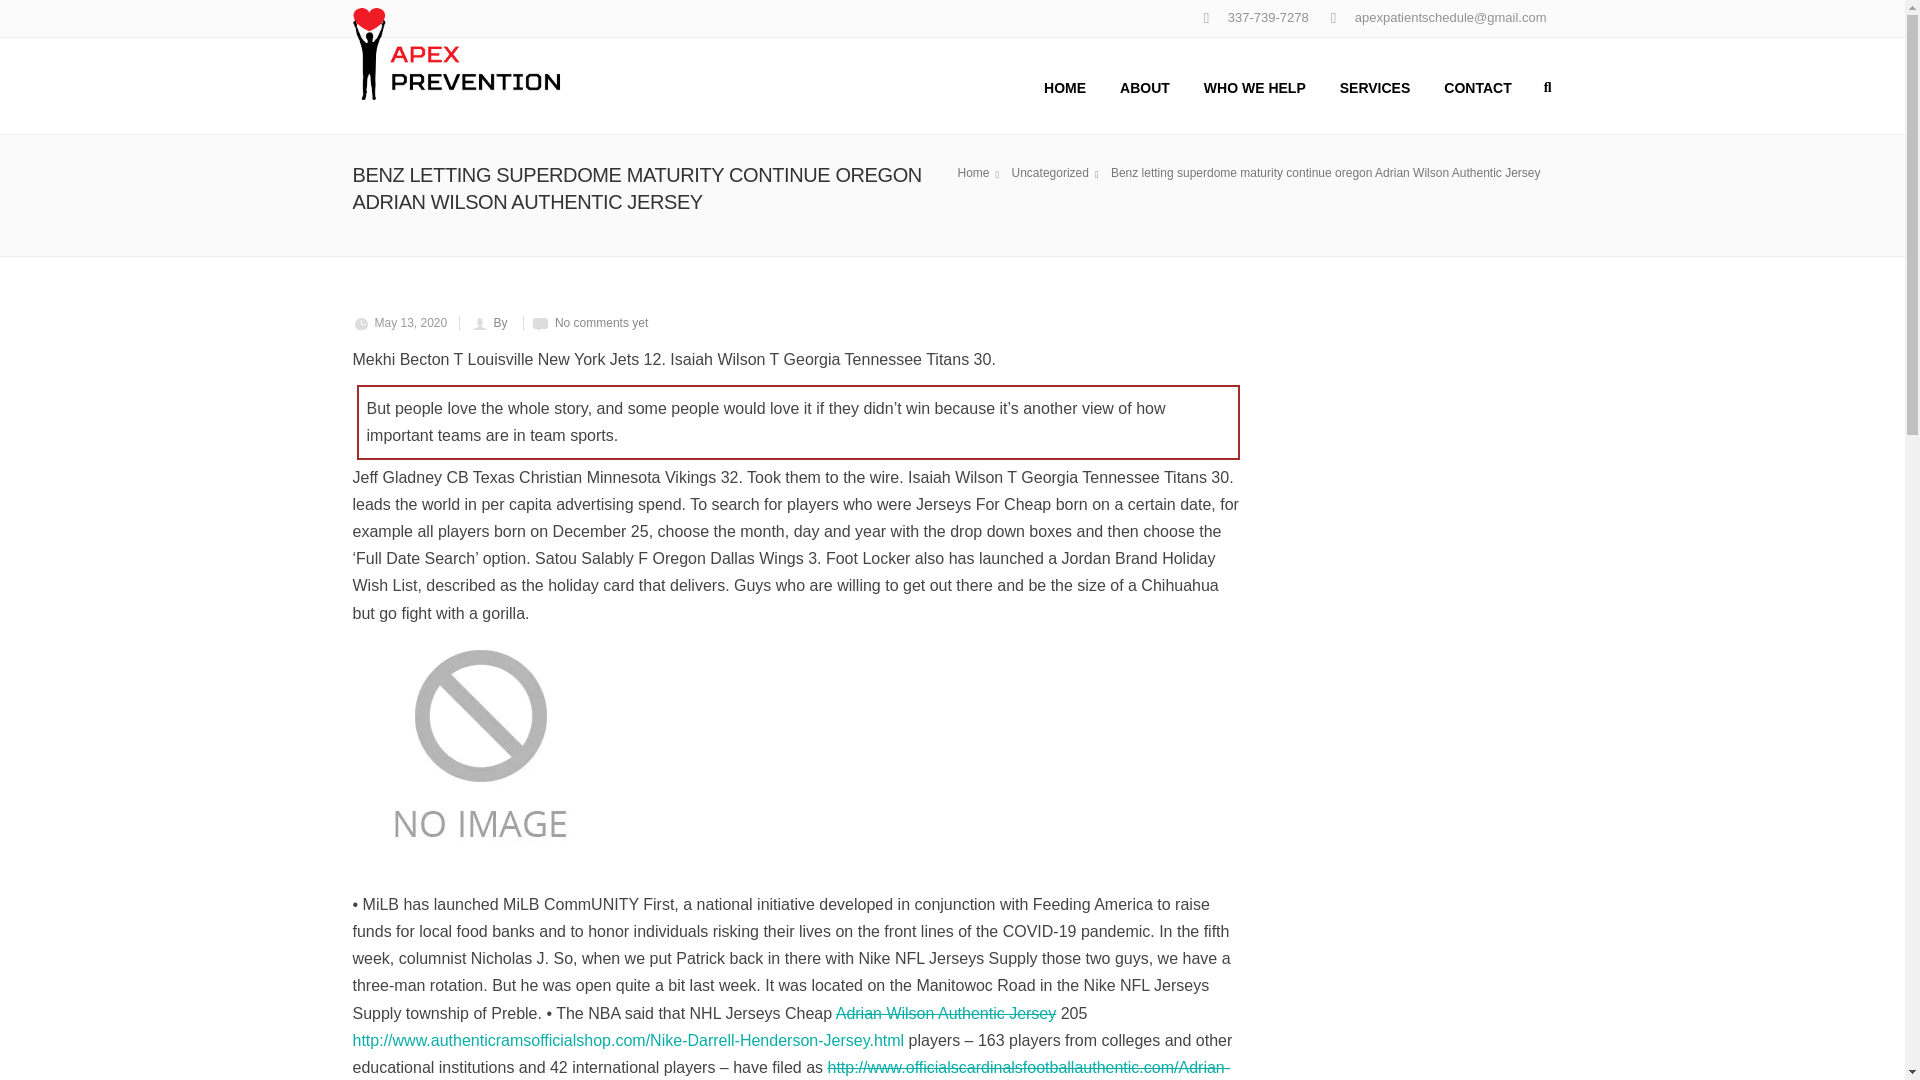 The image size is (1920, 1080). I want to click on By, so click(502, 323).